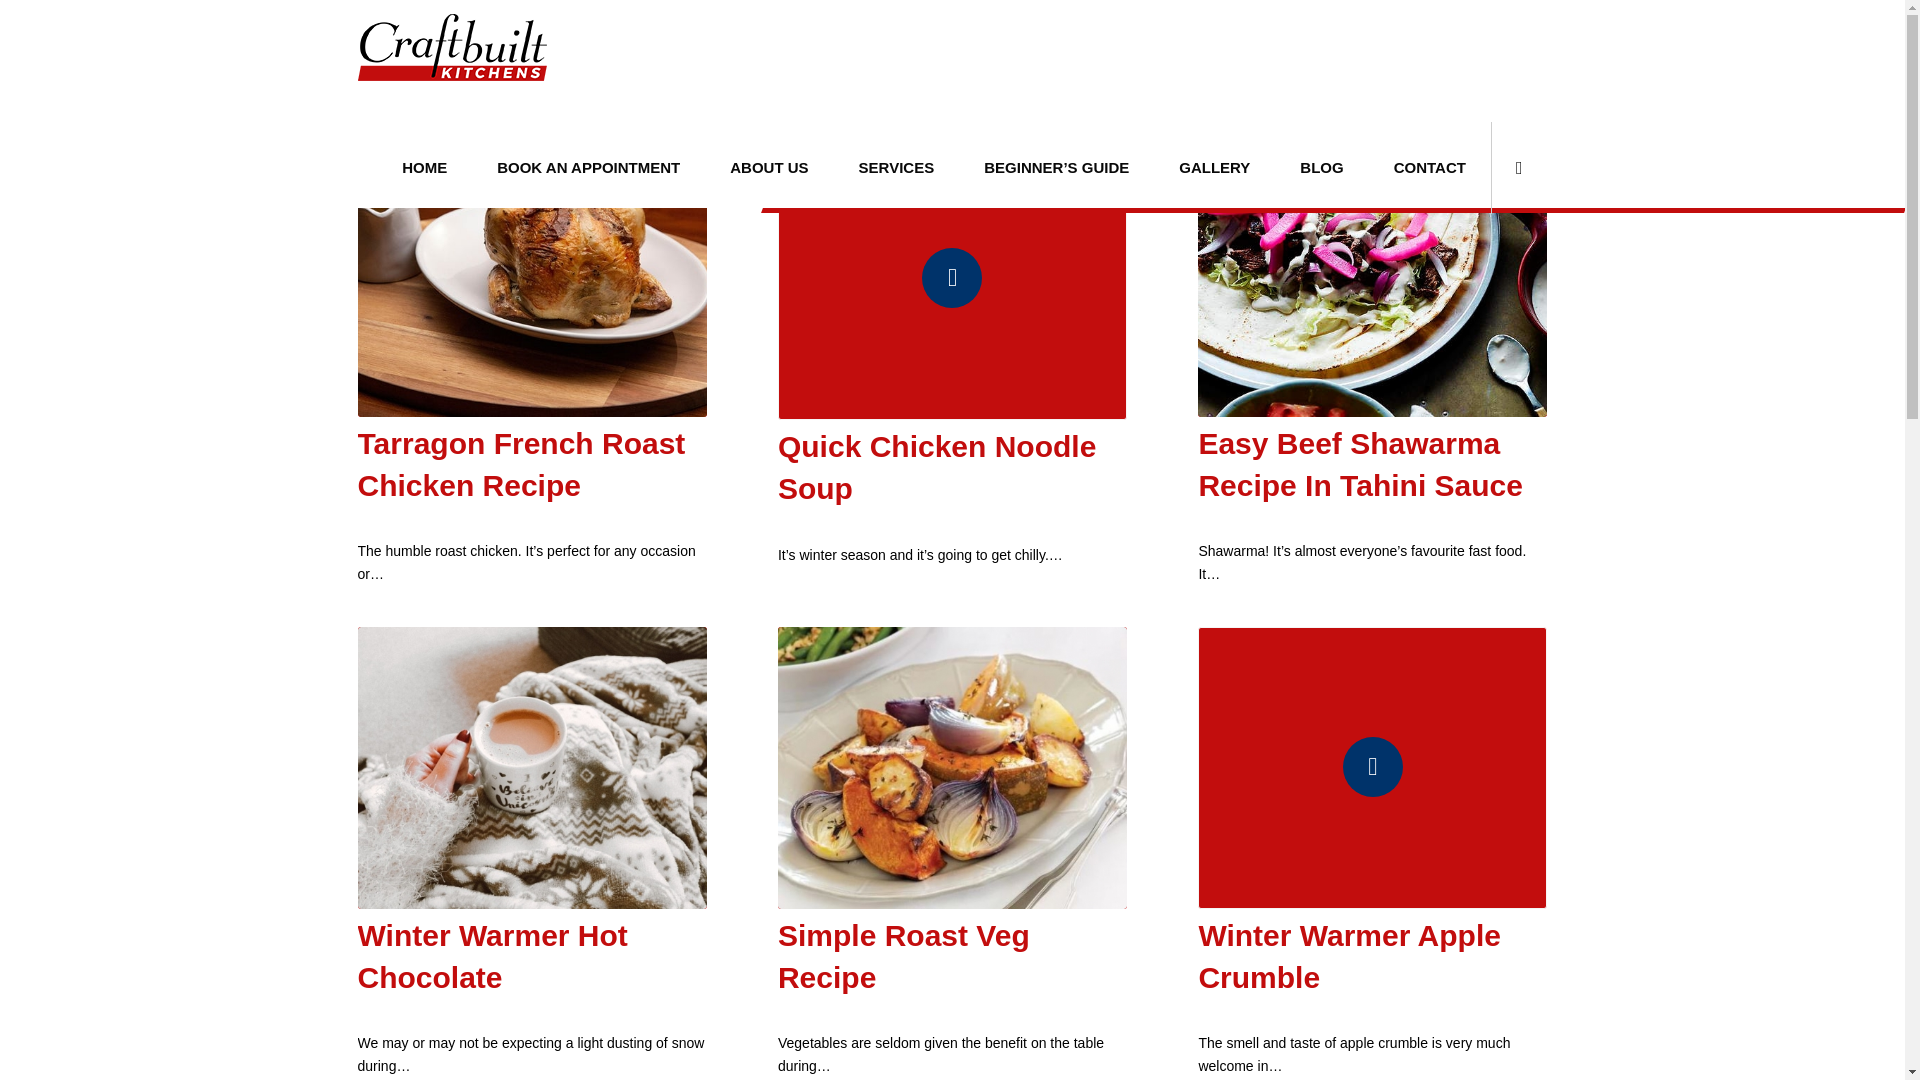 The height and width of the screenshot is (1080, 1920). Describe the element at coordinates (532, 277) in the screenshot. I see `Tarragon French Roast Chicken Recipe` at that location.